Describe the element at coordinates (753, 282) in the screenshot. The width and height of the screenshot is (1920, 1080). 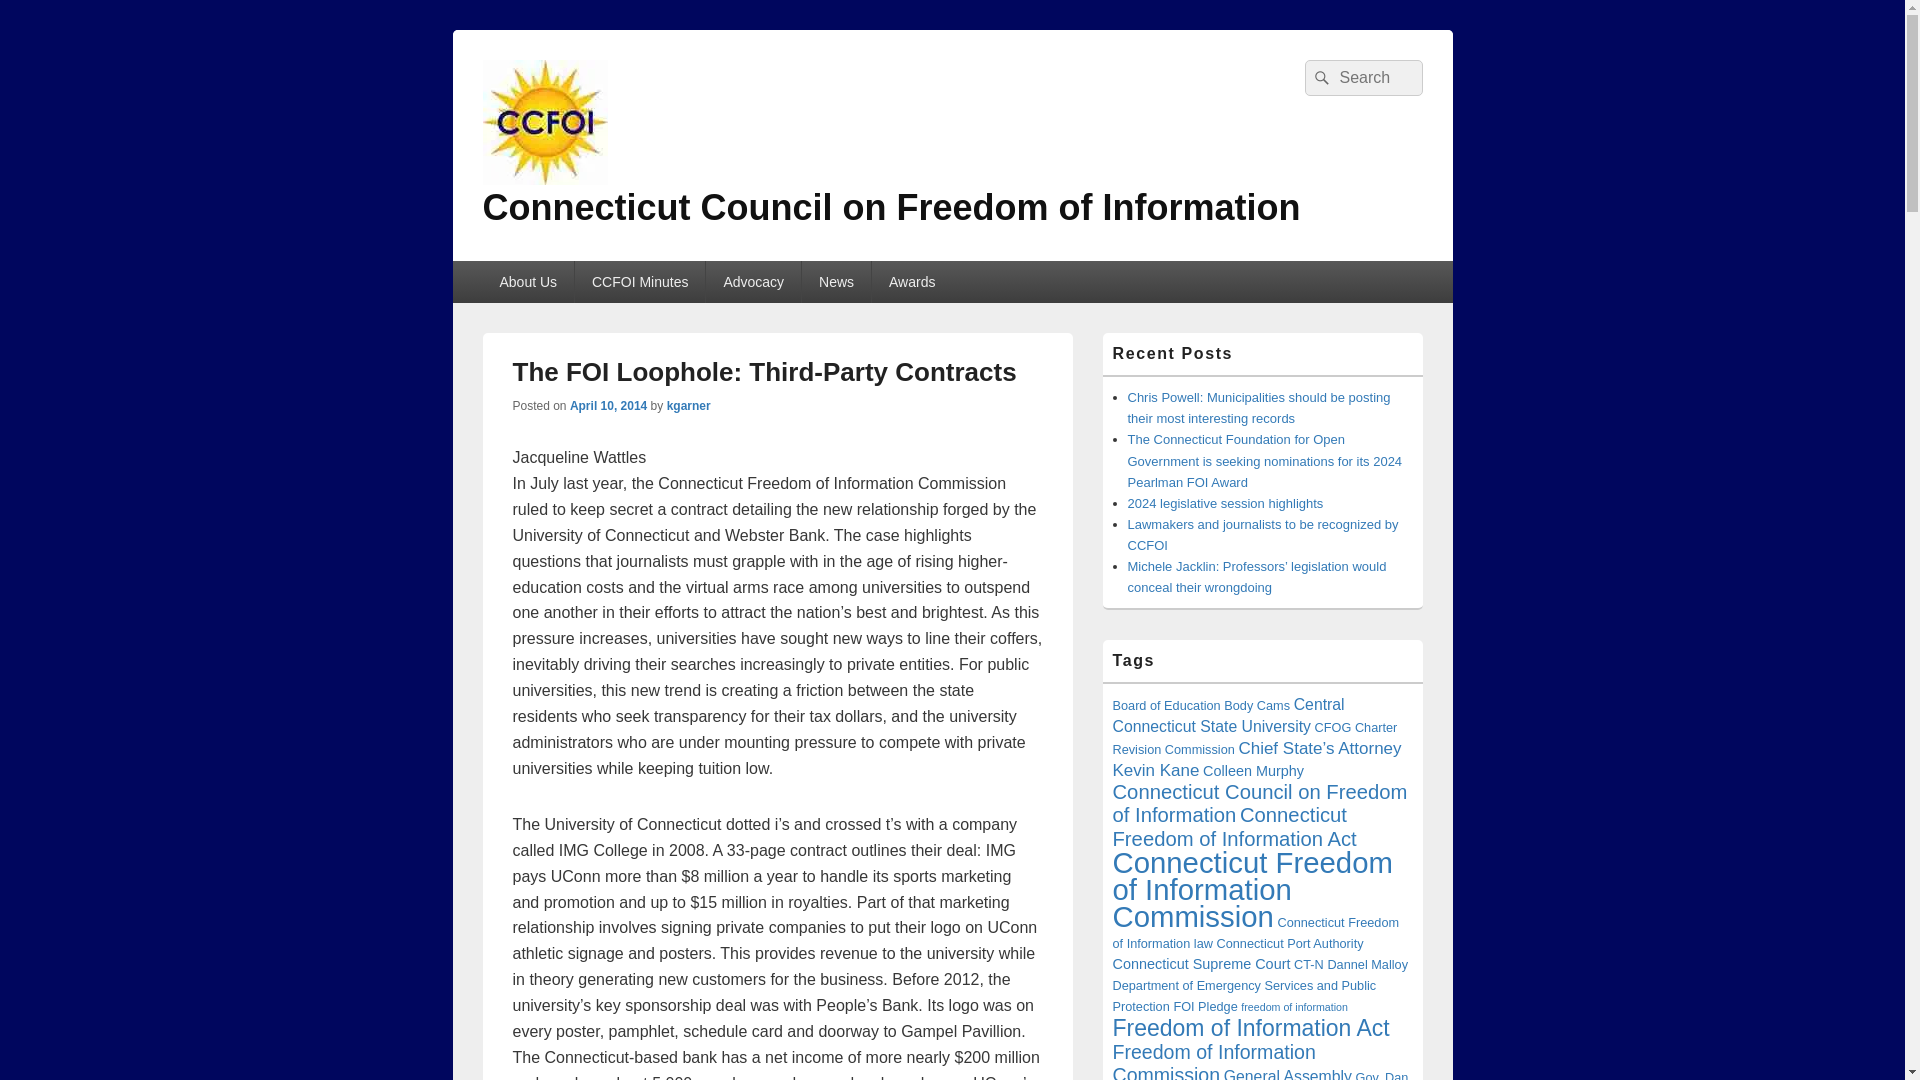
I see `Advocacy` at that location.